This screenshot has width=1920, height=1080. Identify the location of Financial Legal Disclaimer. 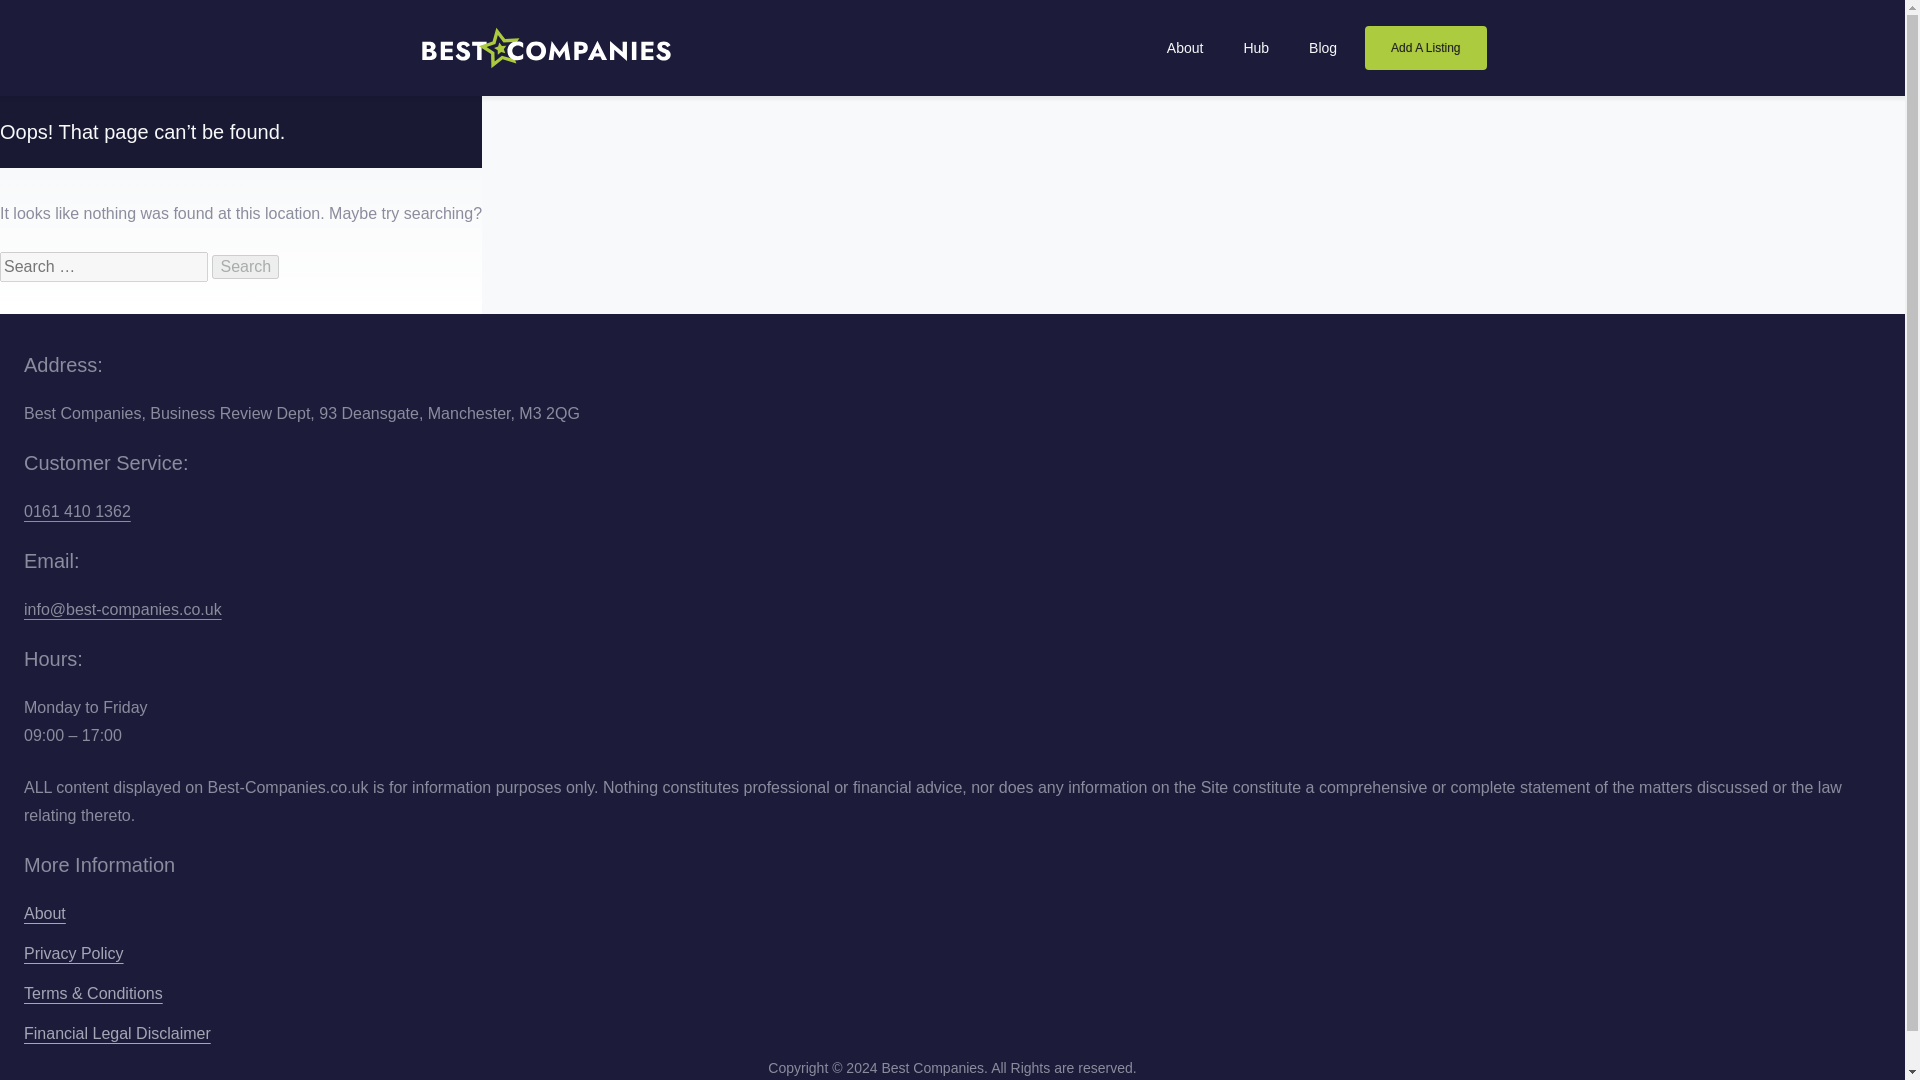
(117, 1034).